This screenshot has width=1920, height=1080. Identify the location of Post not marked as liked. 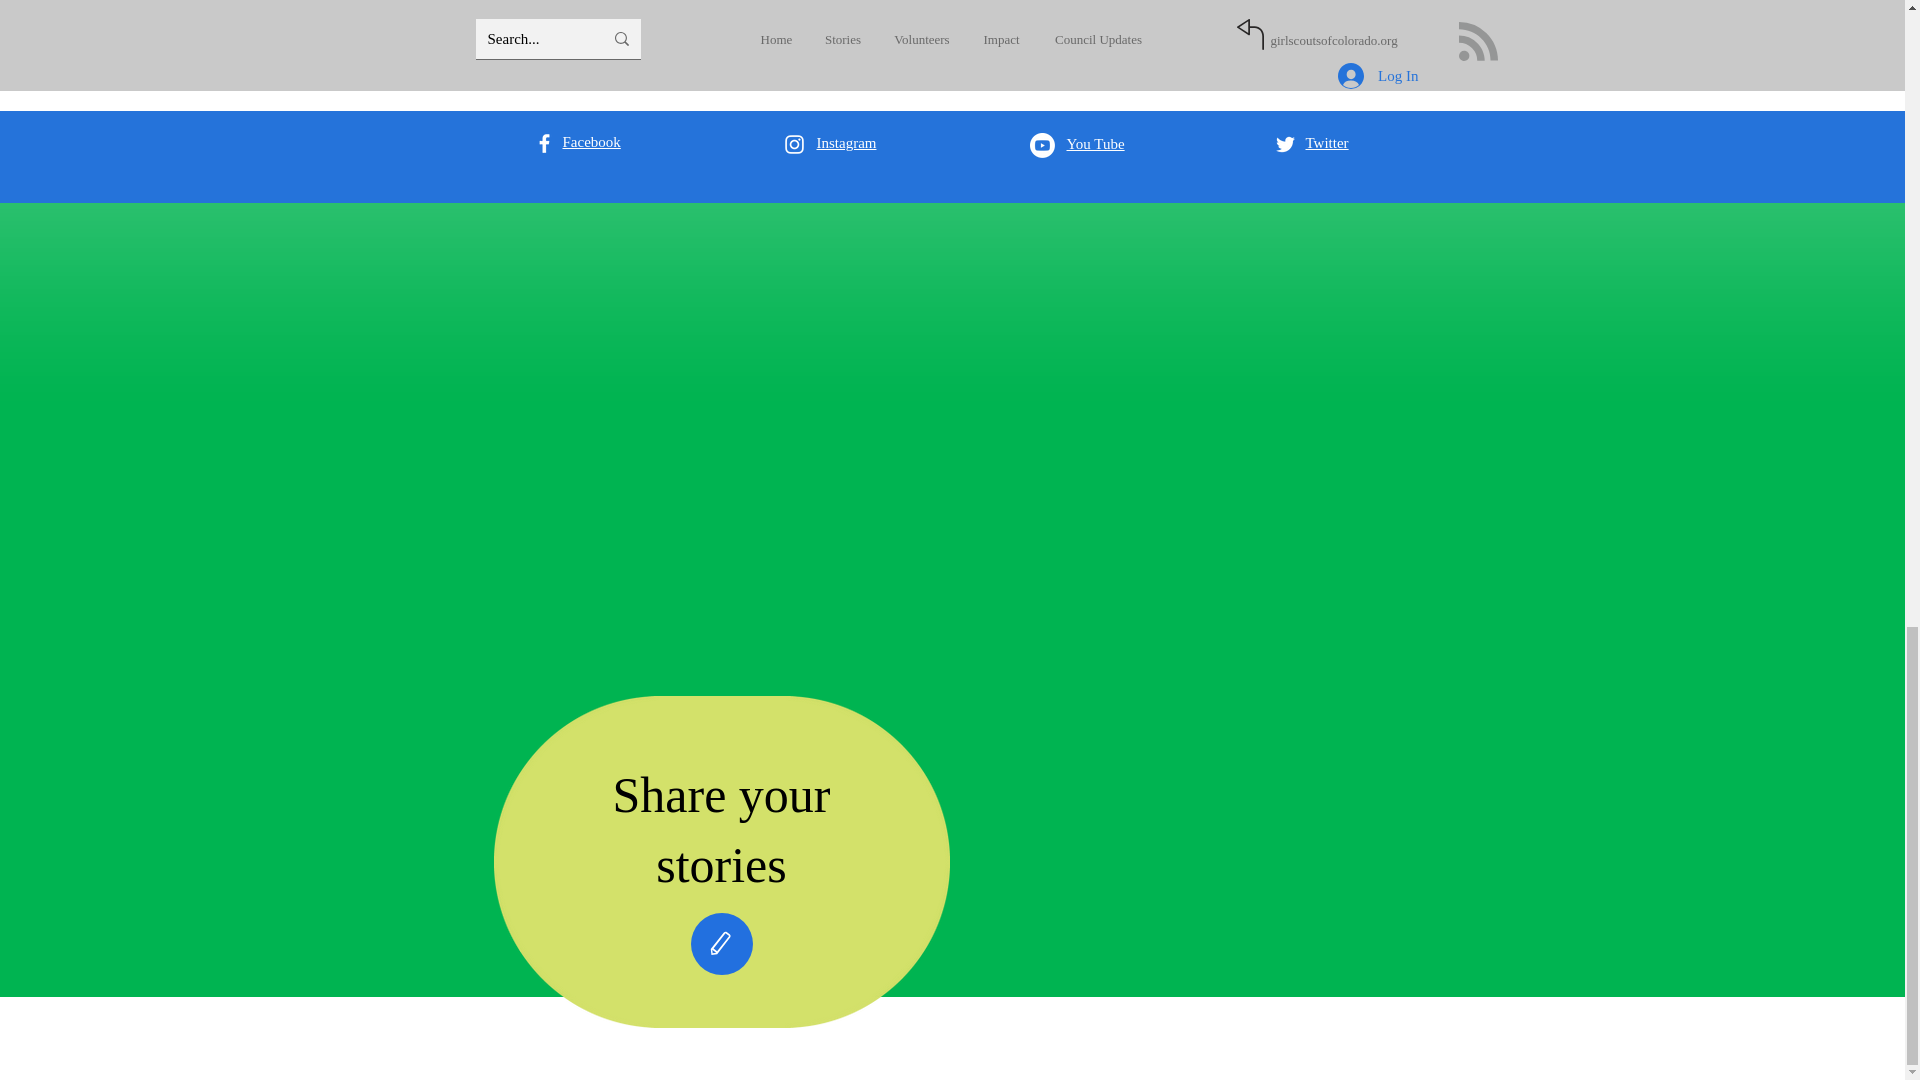
(1312, 19).